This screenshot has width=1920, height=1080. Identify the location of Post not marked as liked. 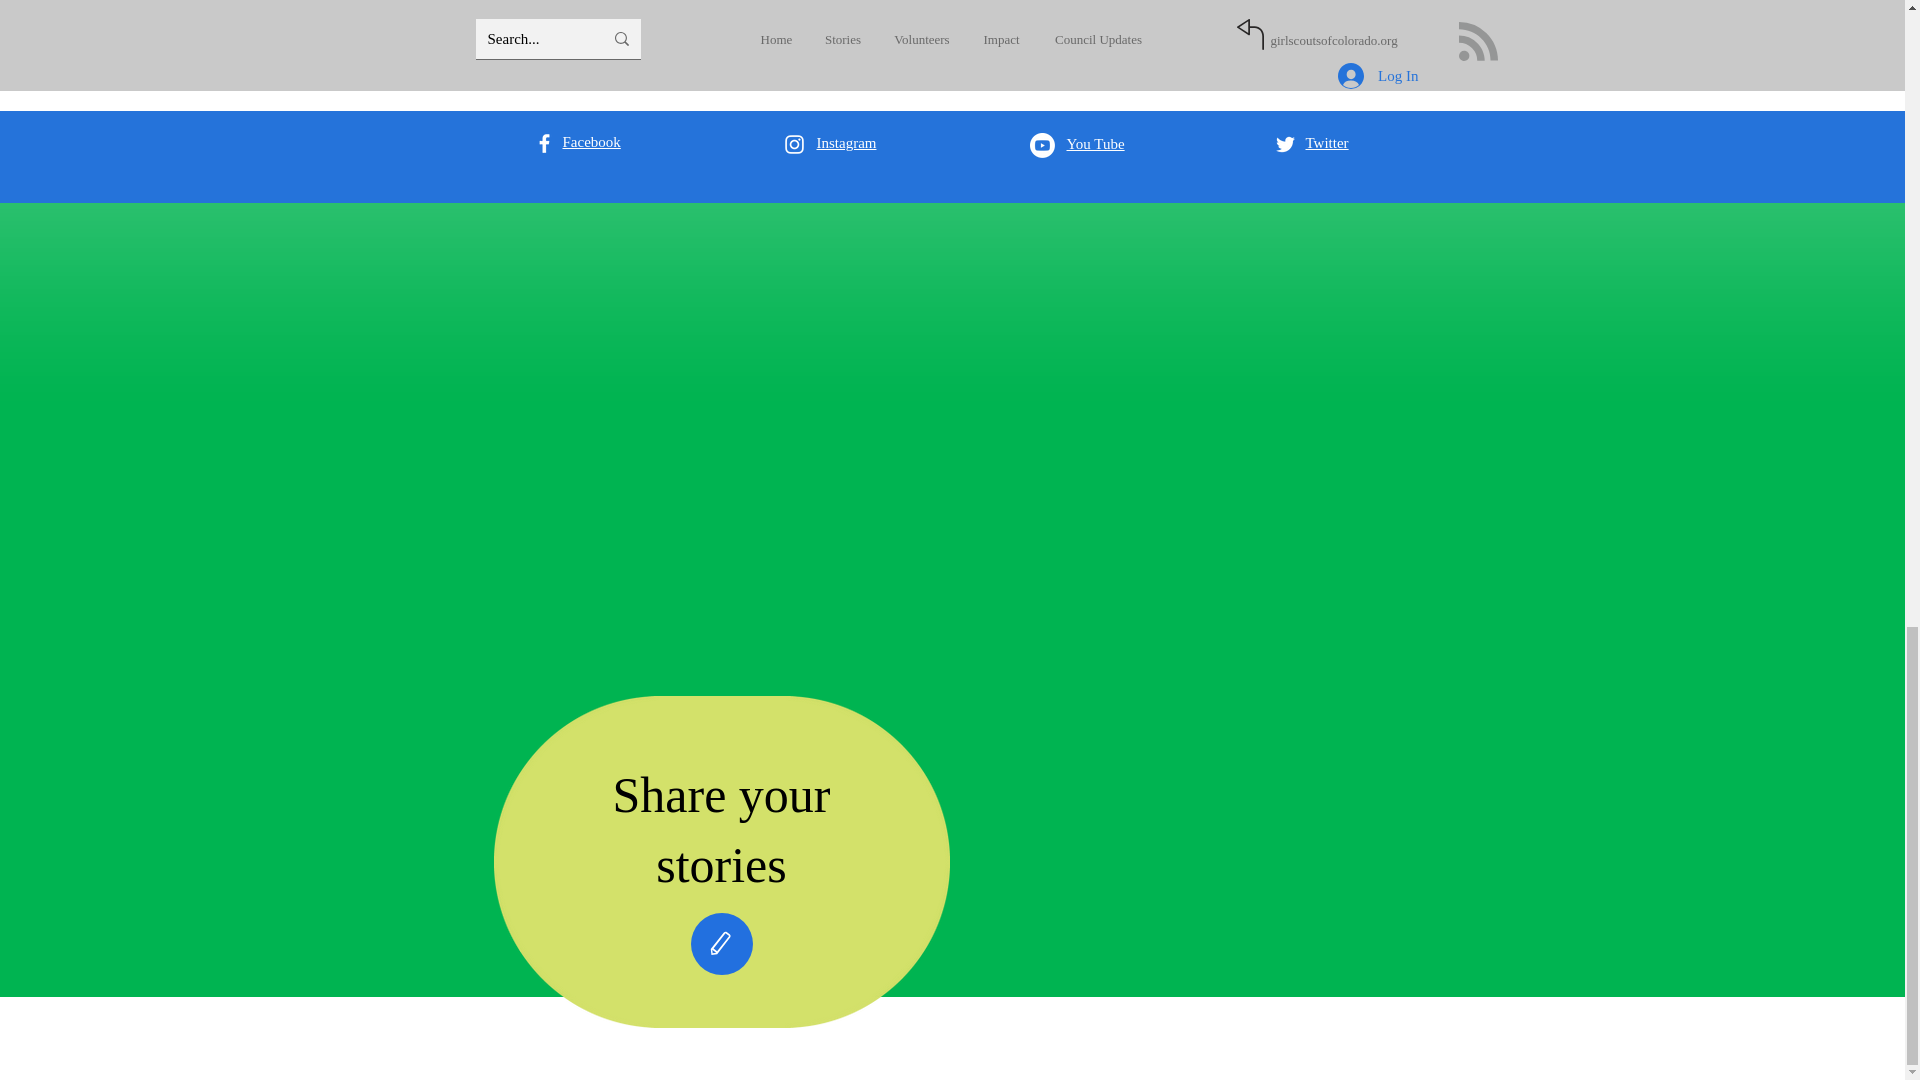
(1312, 19).